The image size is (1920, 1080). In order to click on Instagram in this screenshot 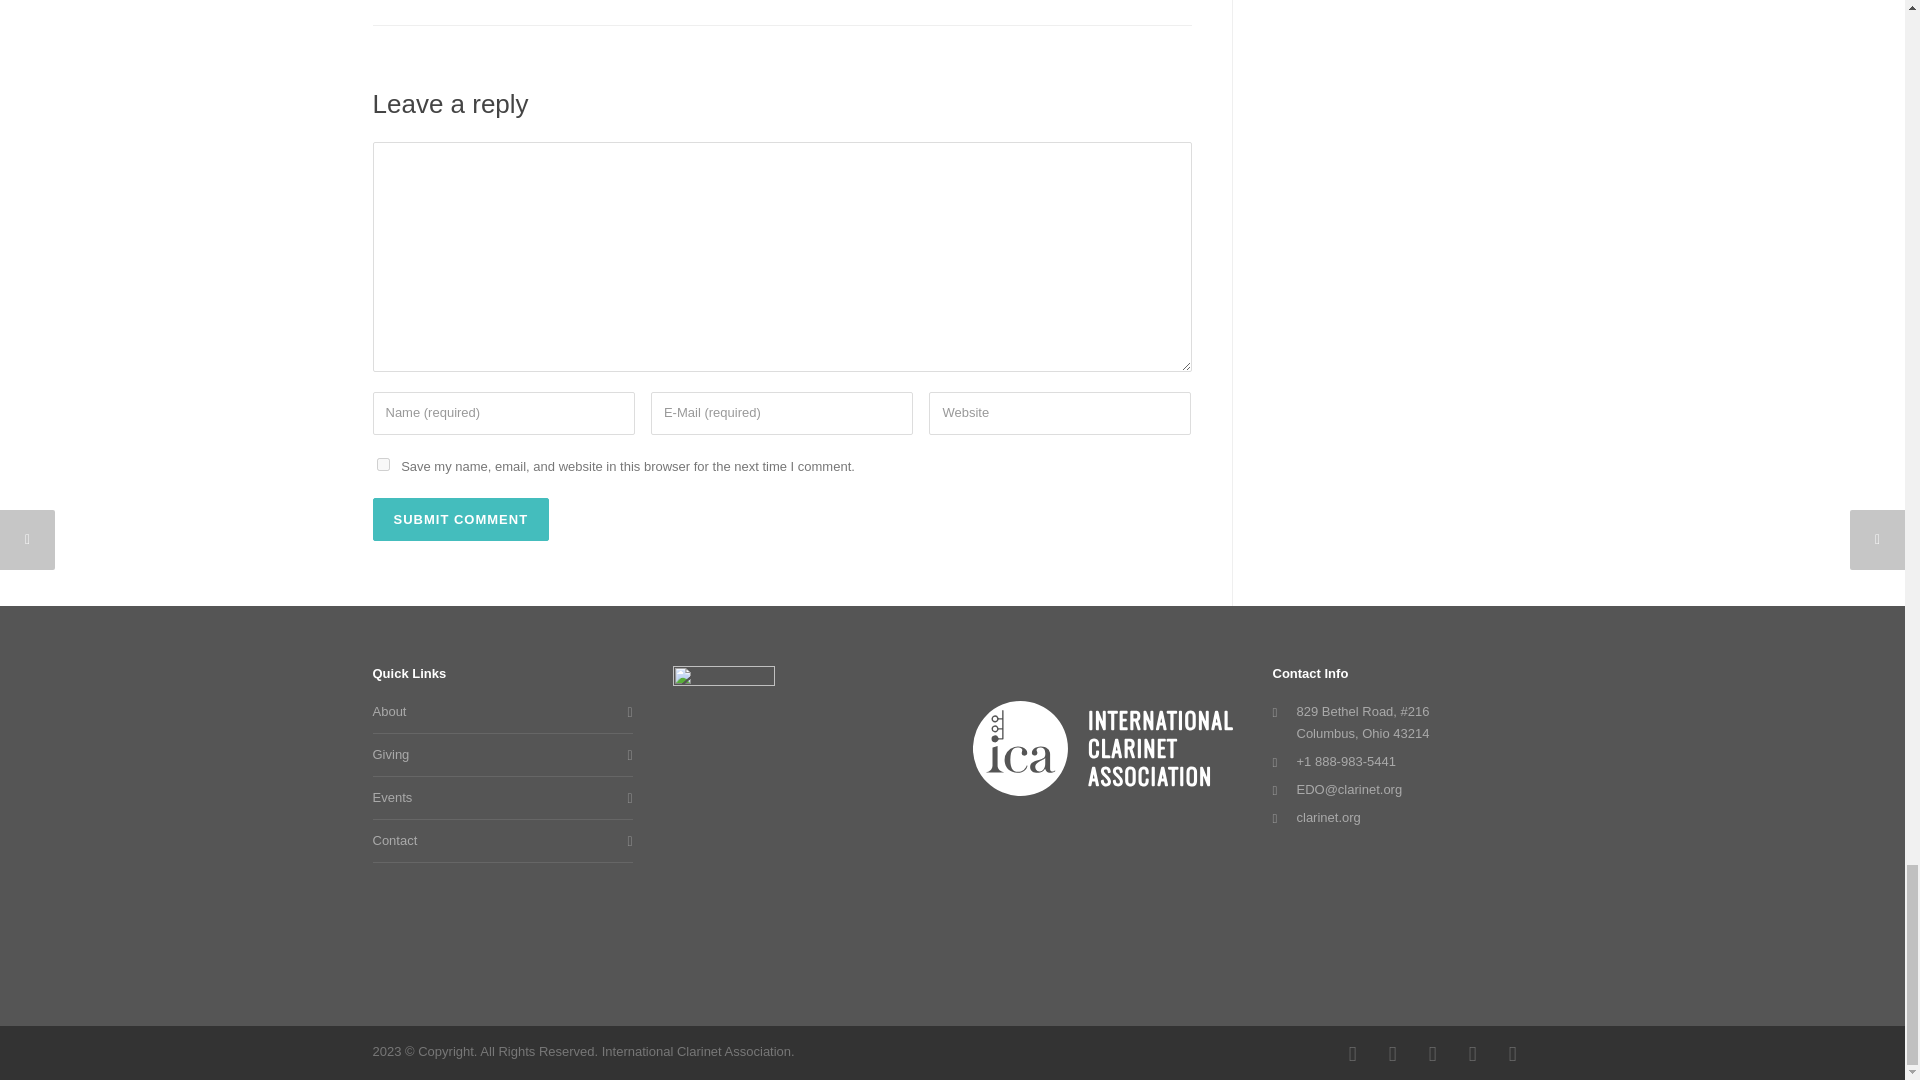, I will do `click(1392, 1053)`.